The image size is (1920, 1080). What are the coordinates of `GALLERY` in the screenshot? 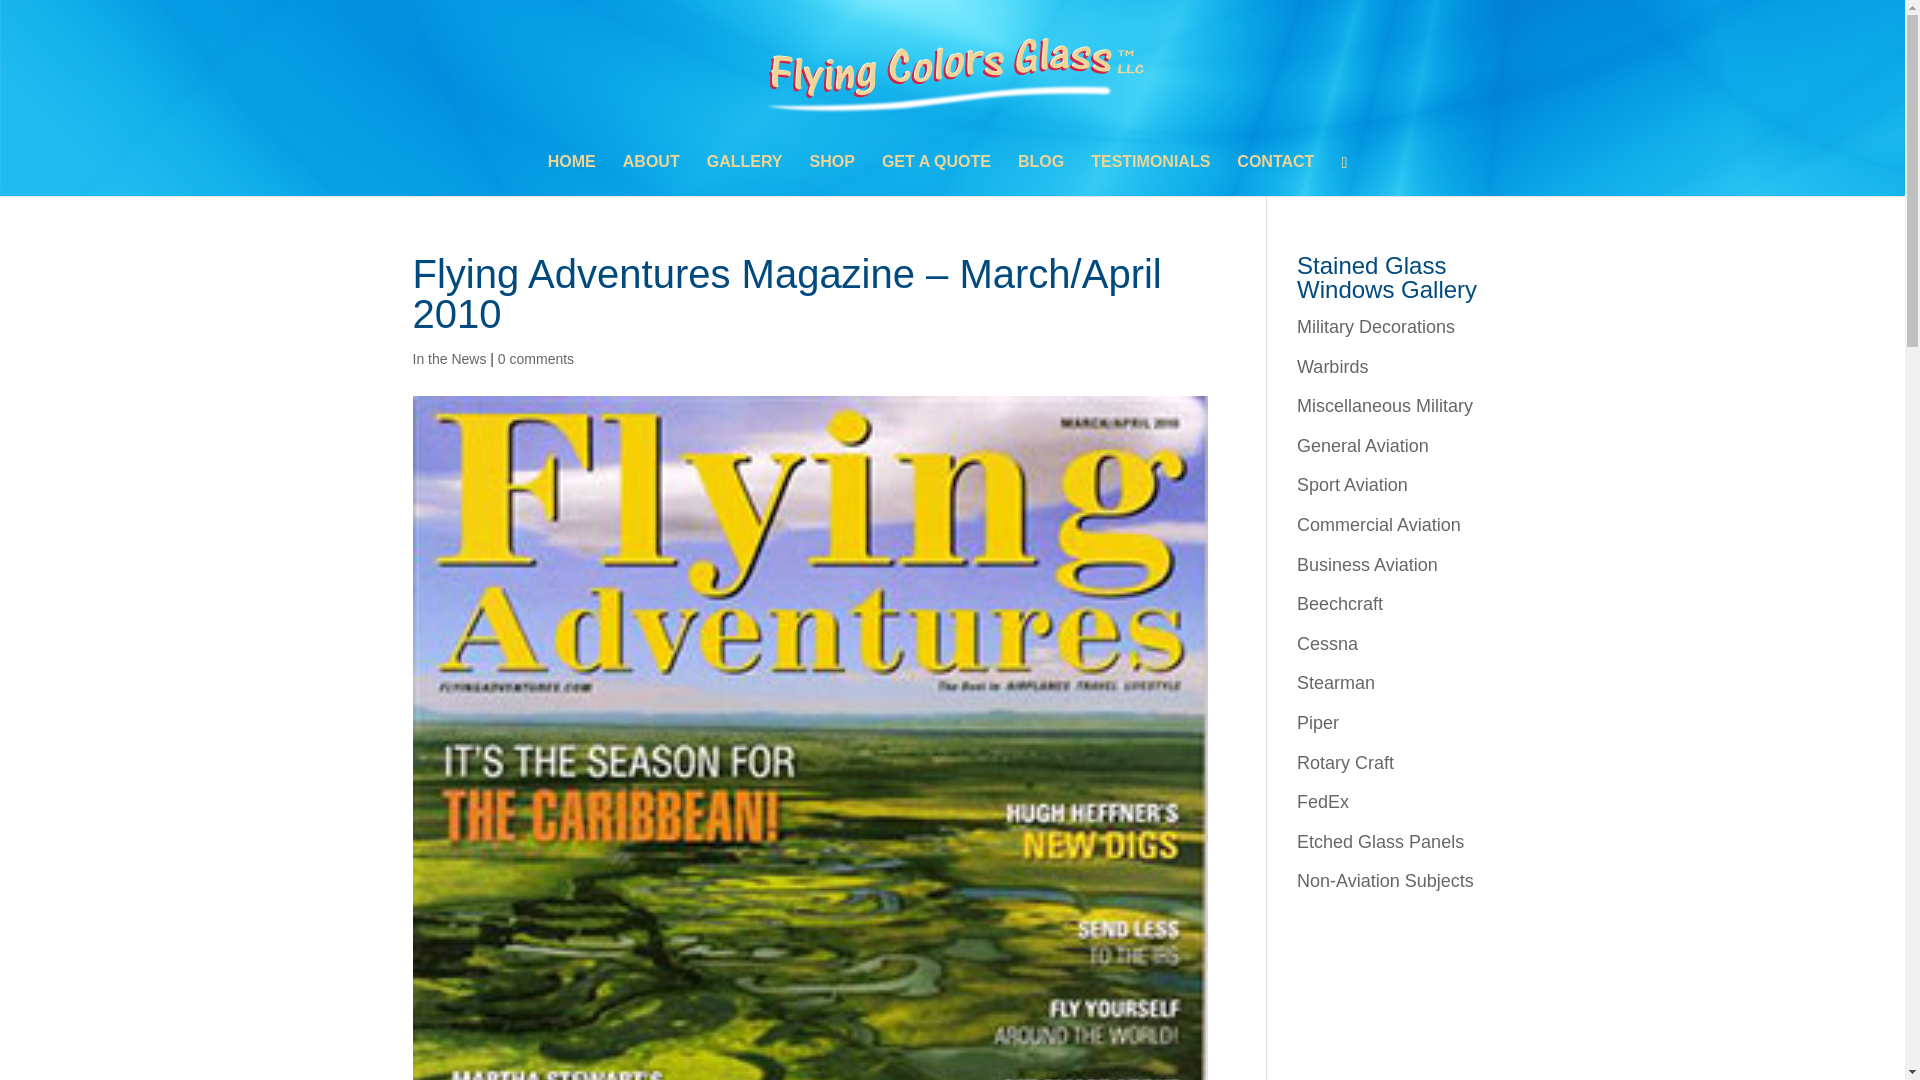 It's located at (744, 175).